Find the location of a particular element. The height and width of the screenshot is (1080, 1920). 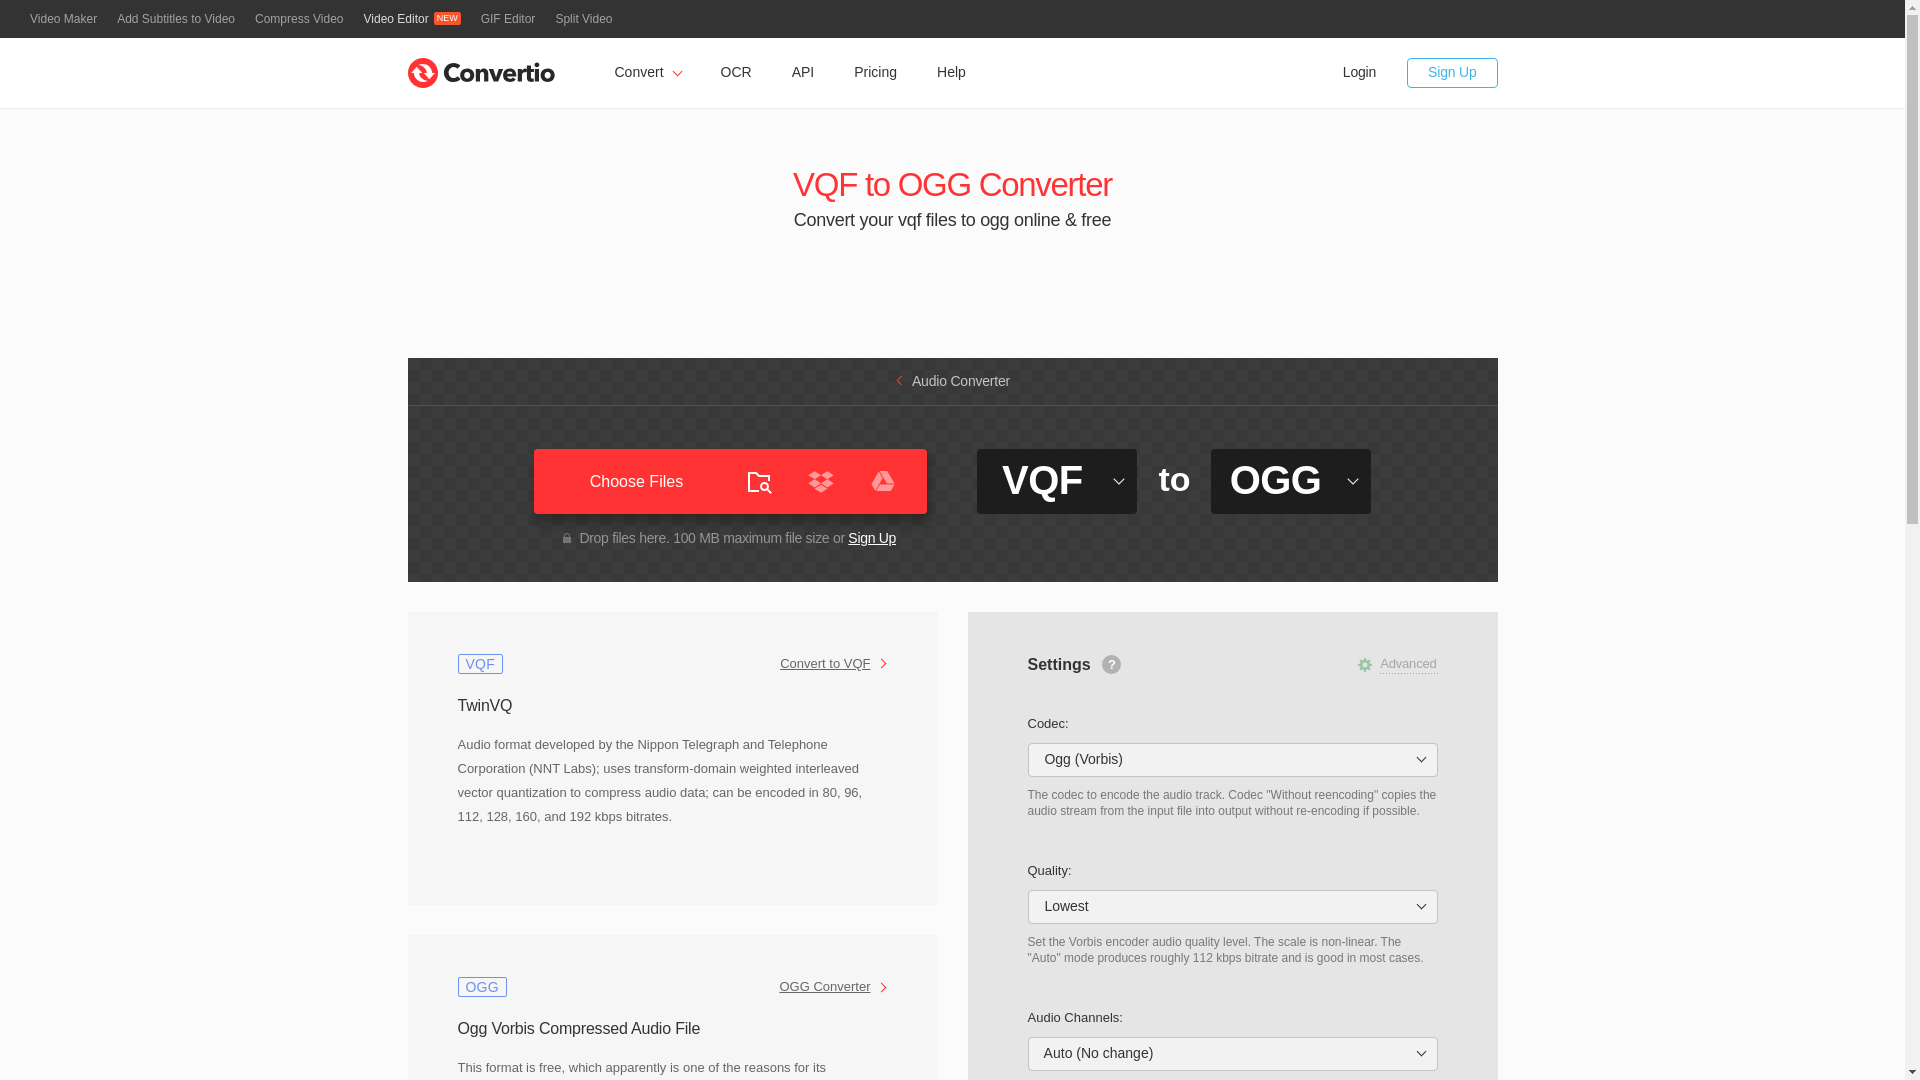

GIF Editor is located at coordinates (508, 19).